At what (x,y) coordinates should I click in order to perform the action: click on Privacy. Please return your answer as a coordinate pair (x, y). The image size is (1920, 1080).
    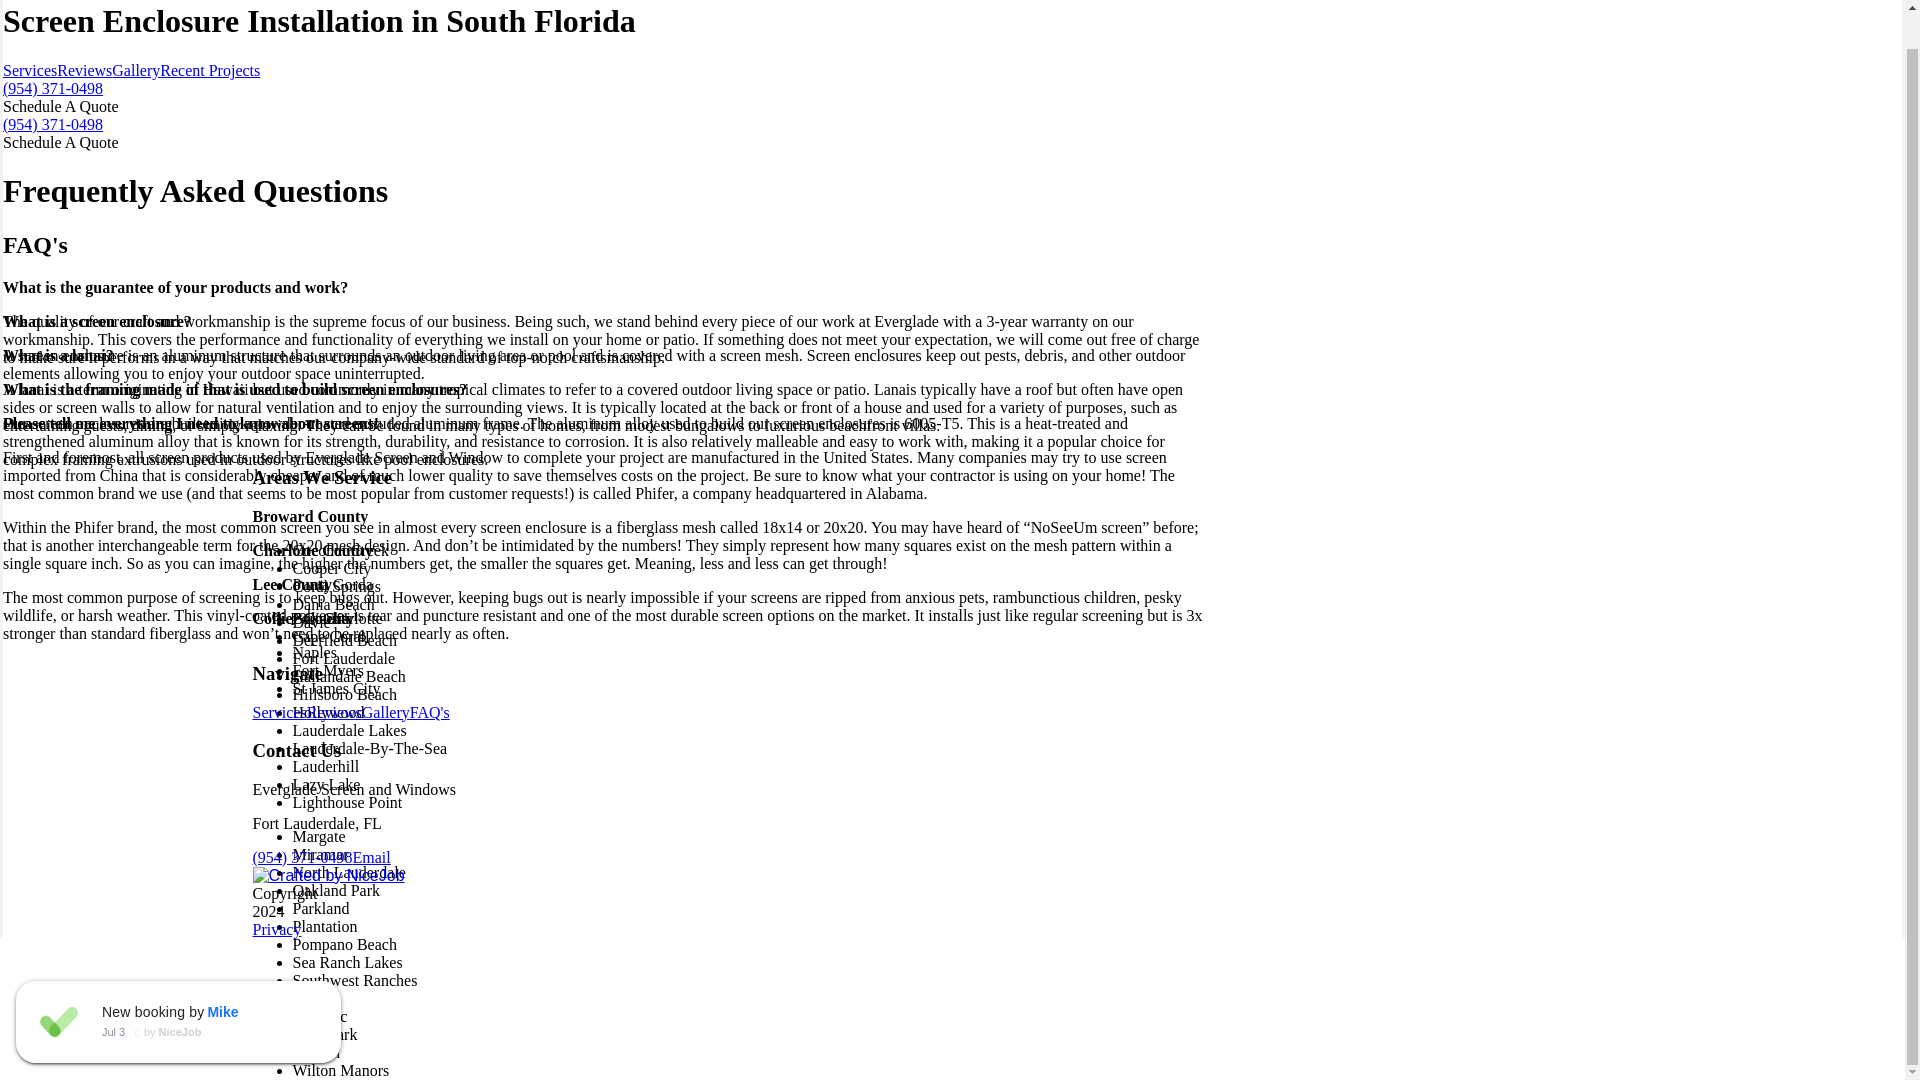
    Looking at the image, I should click on (276, 930).